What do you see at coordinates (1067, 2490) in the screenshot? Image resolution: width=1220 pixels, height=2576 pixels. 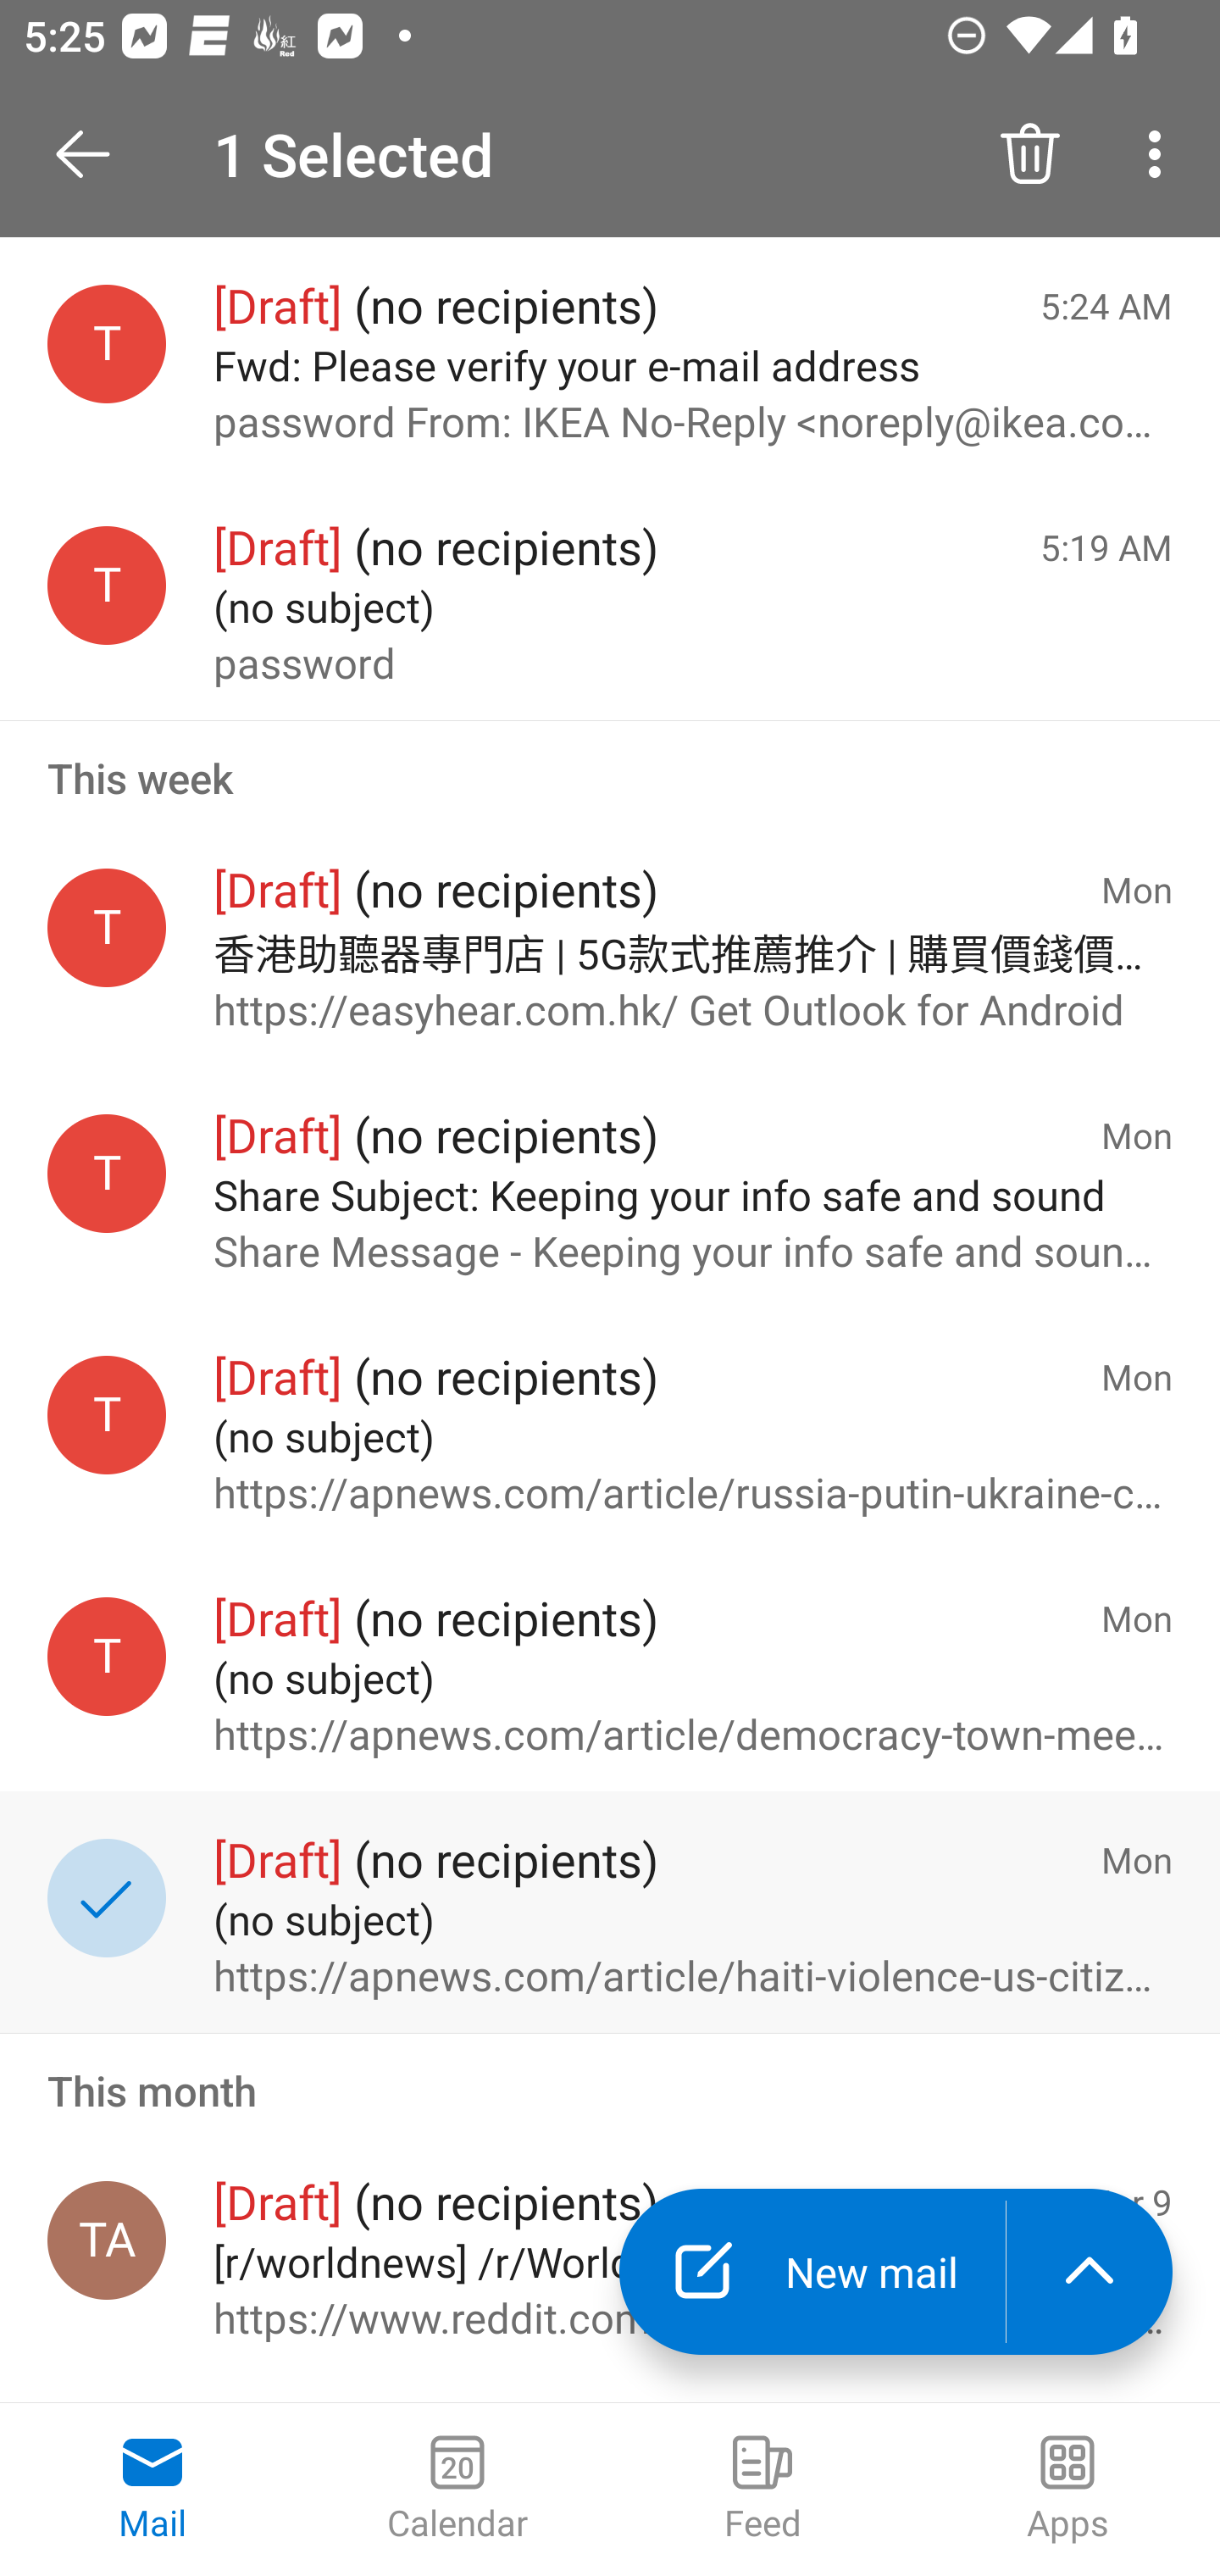 I see `Apps` at bounding box center [1067, 2490].